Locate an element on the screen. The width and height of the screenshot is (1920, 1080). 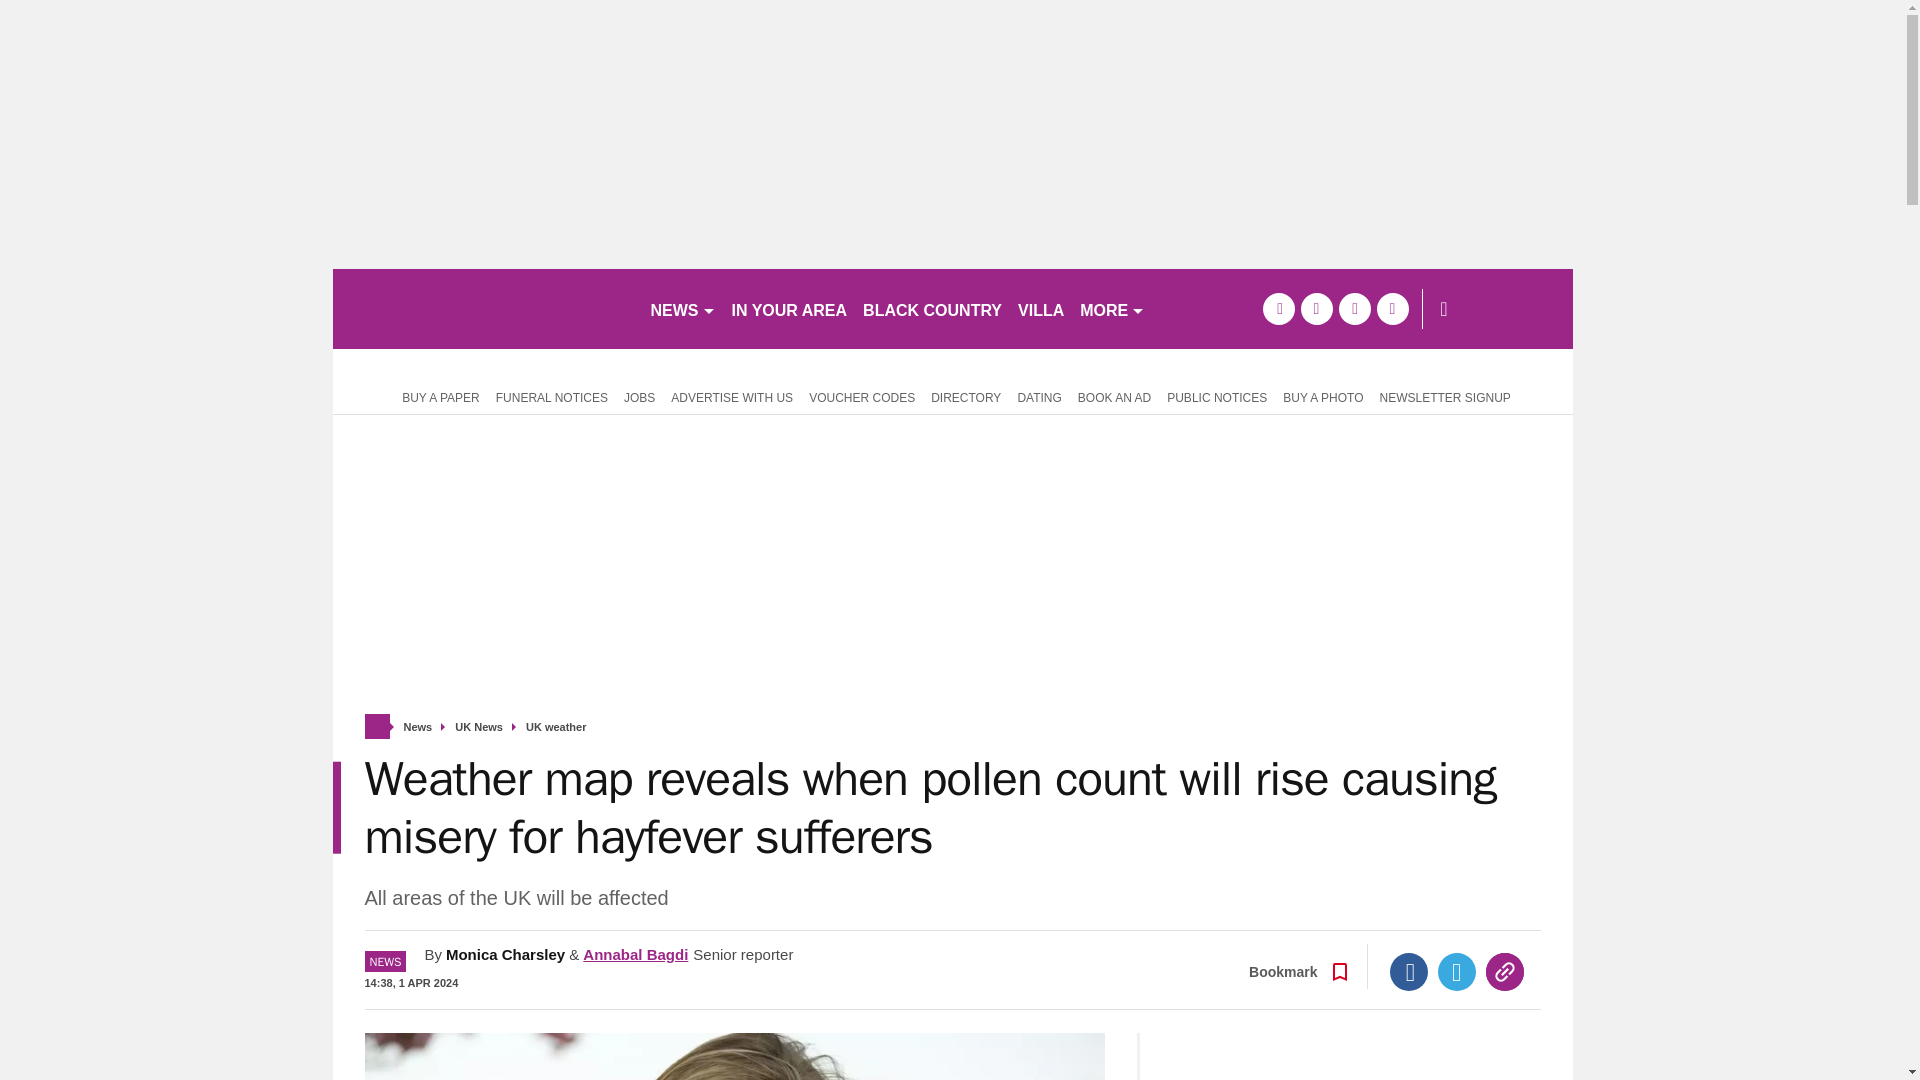
twitter is located at coordinates (1316, 308).